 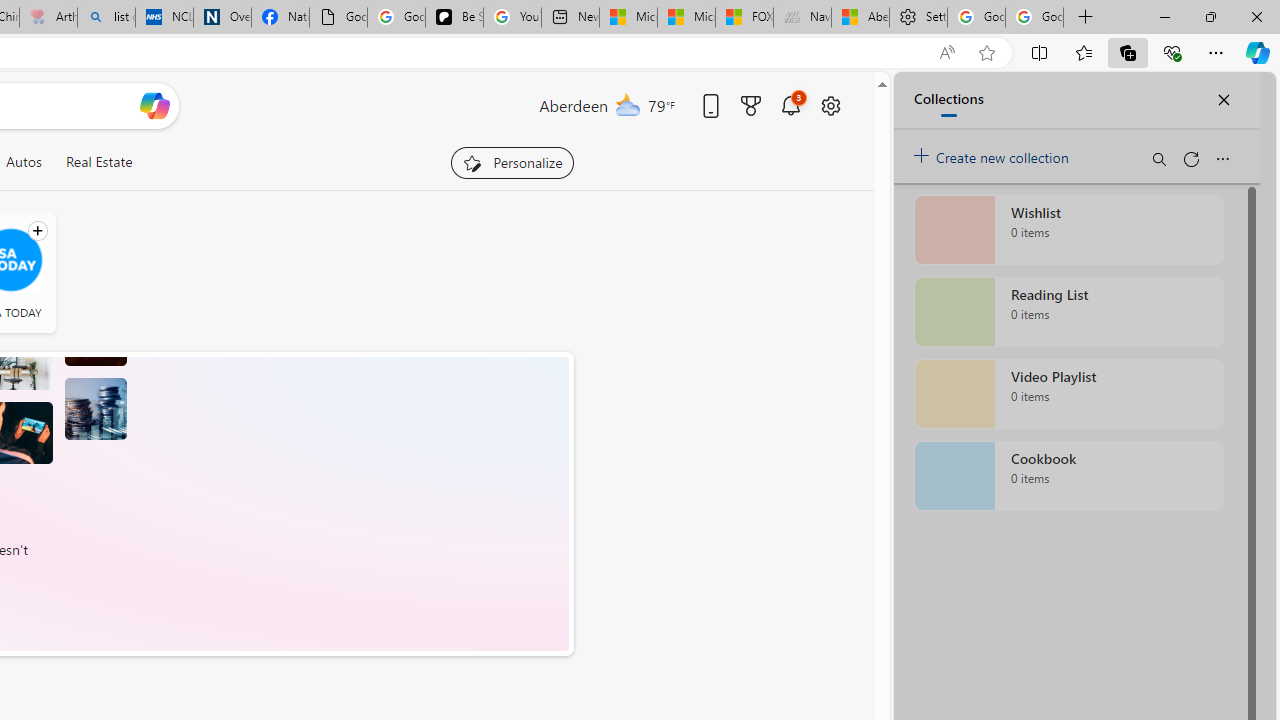 I want to click on Google Analytics Opt-out Browser Add-on Download Page, so click(x=338, y=18).